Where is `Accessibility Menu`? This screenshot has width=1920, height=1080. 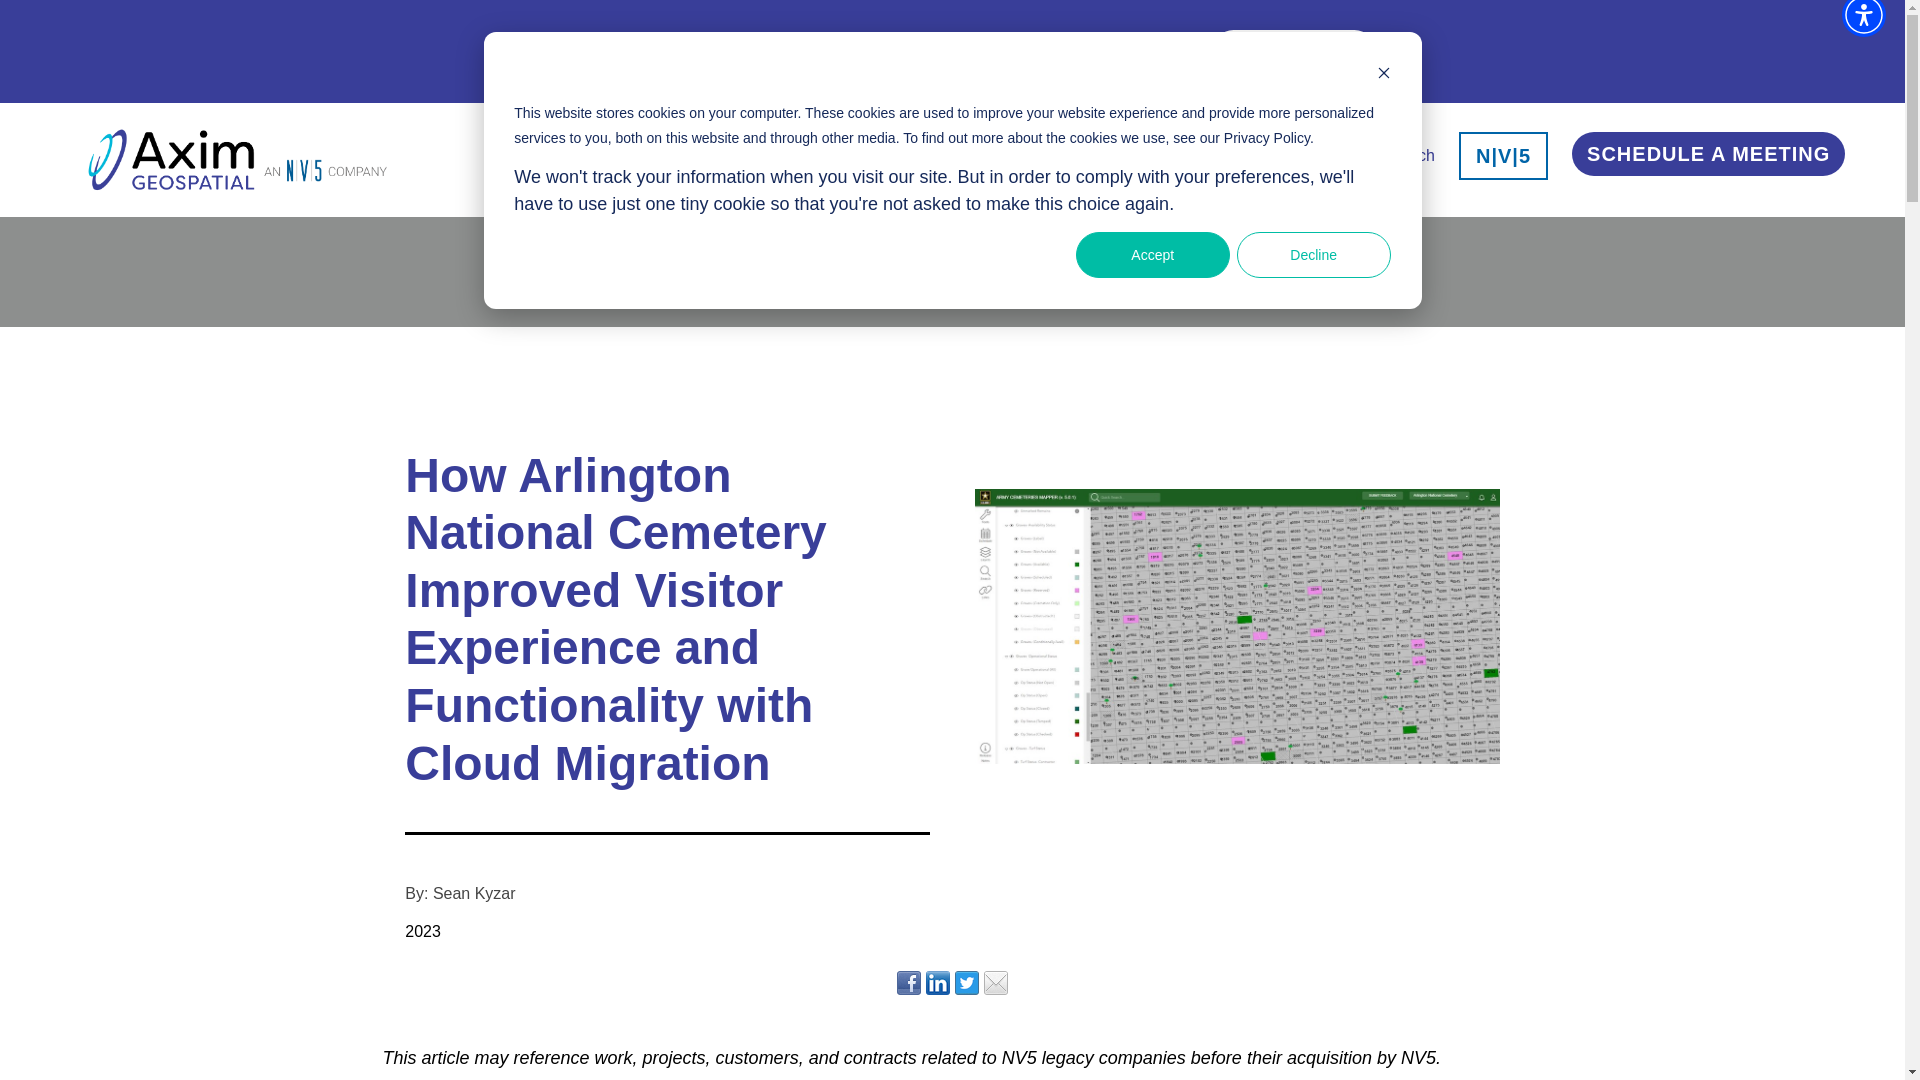 Accessibility Menu is located at coordinates (1863, 18).